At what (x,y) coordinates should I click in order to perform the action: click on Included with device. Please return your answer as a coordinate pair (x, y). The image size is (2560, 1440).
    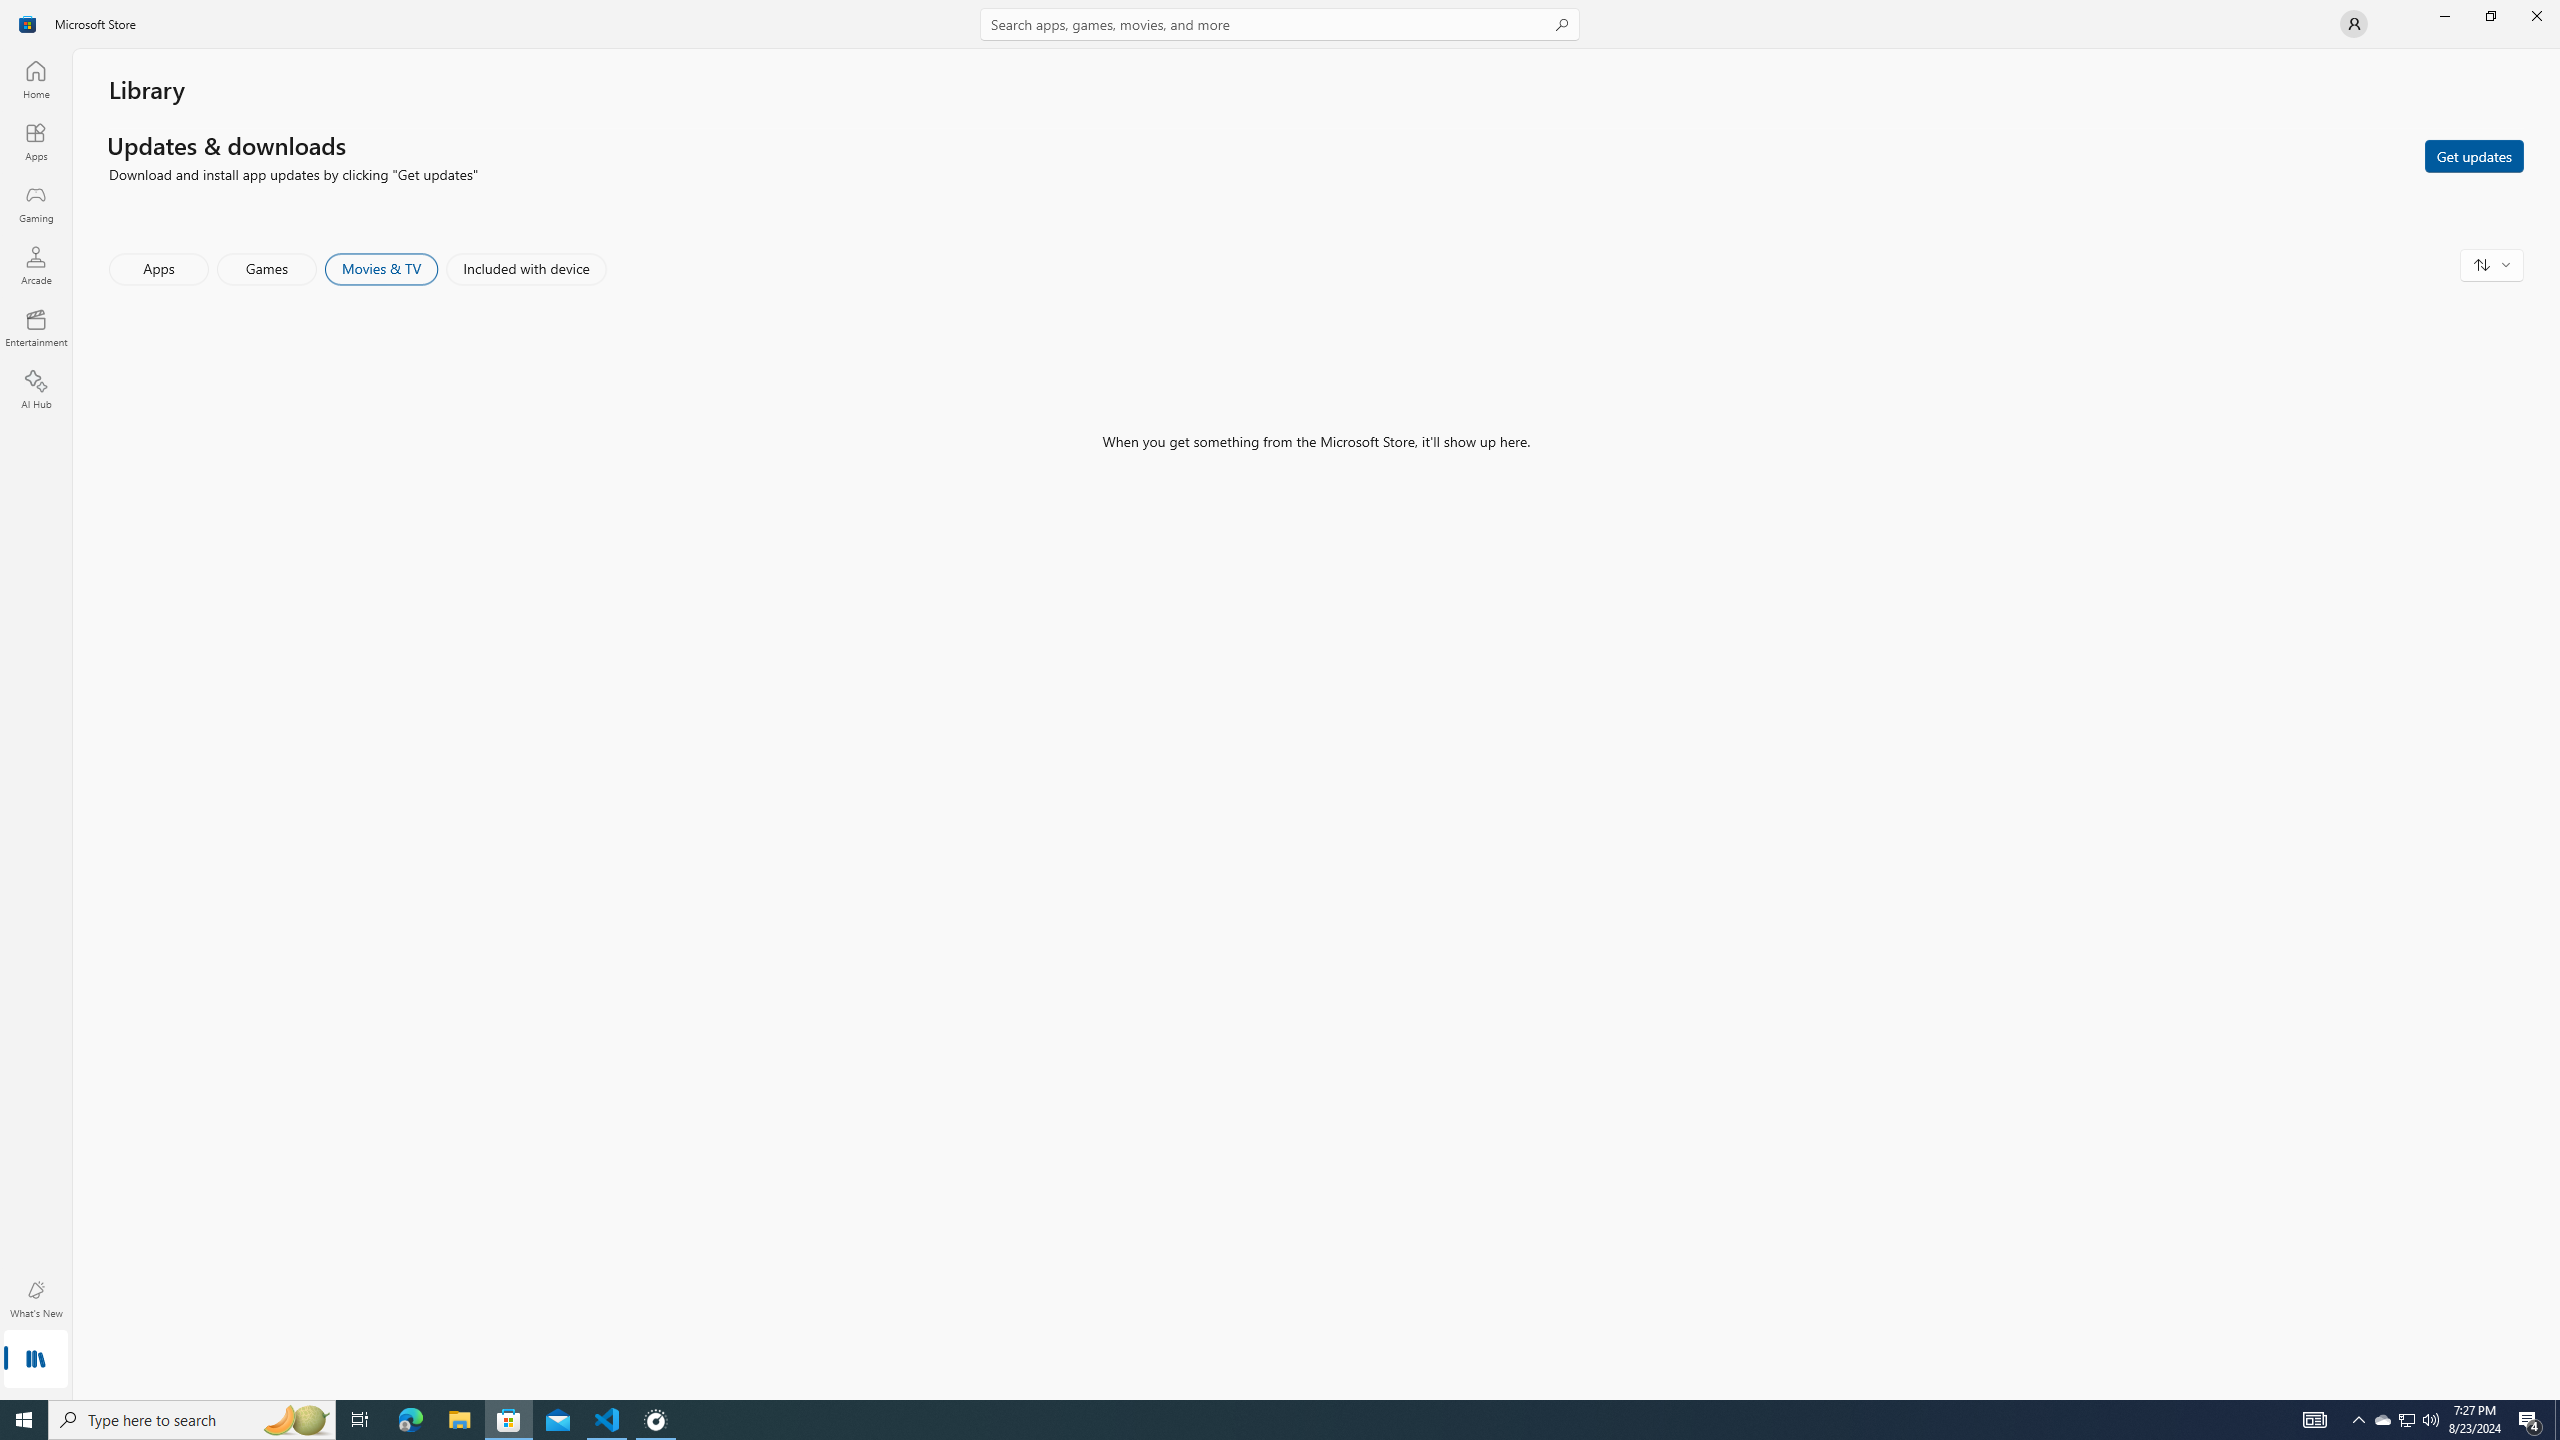
    Looking at the image, I should click on (526, 269).